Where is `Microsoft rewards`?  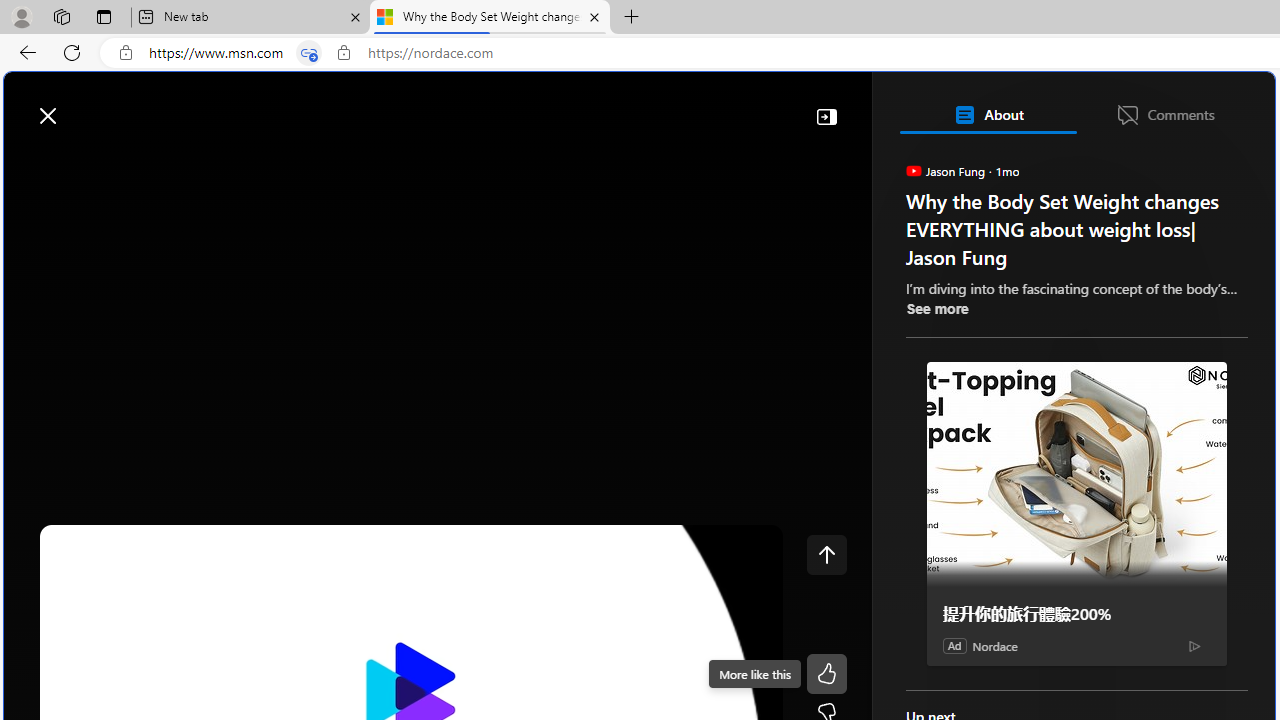 Microsoft rewards is located at coordinates (1151, 105).